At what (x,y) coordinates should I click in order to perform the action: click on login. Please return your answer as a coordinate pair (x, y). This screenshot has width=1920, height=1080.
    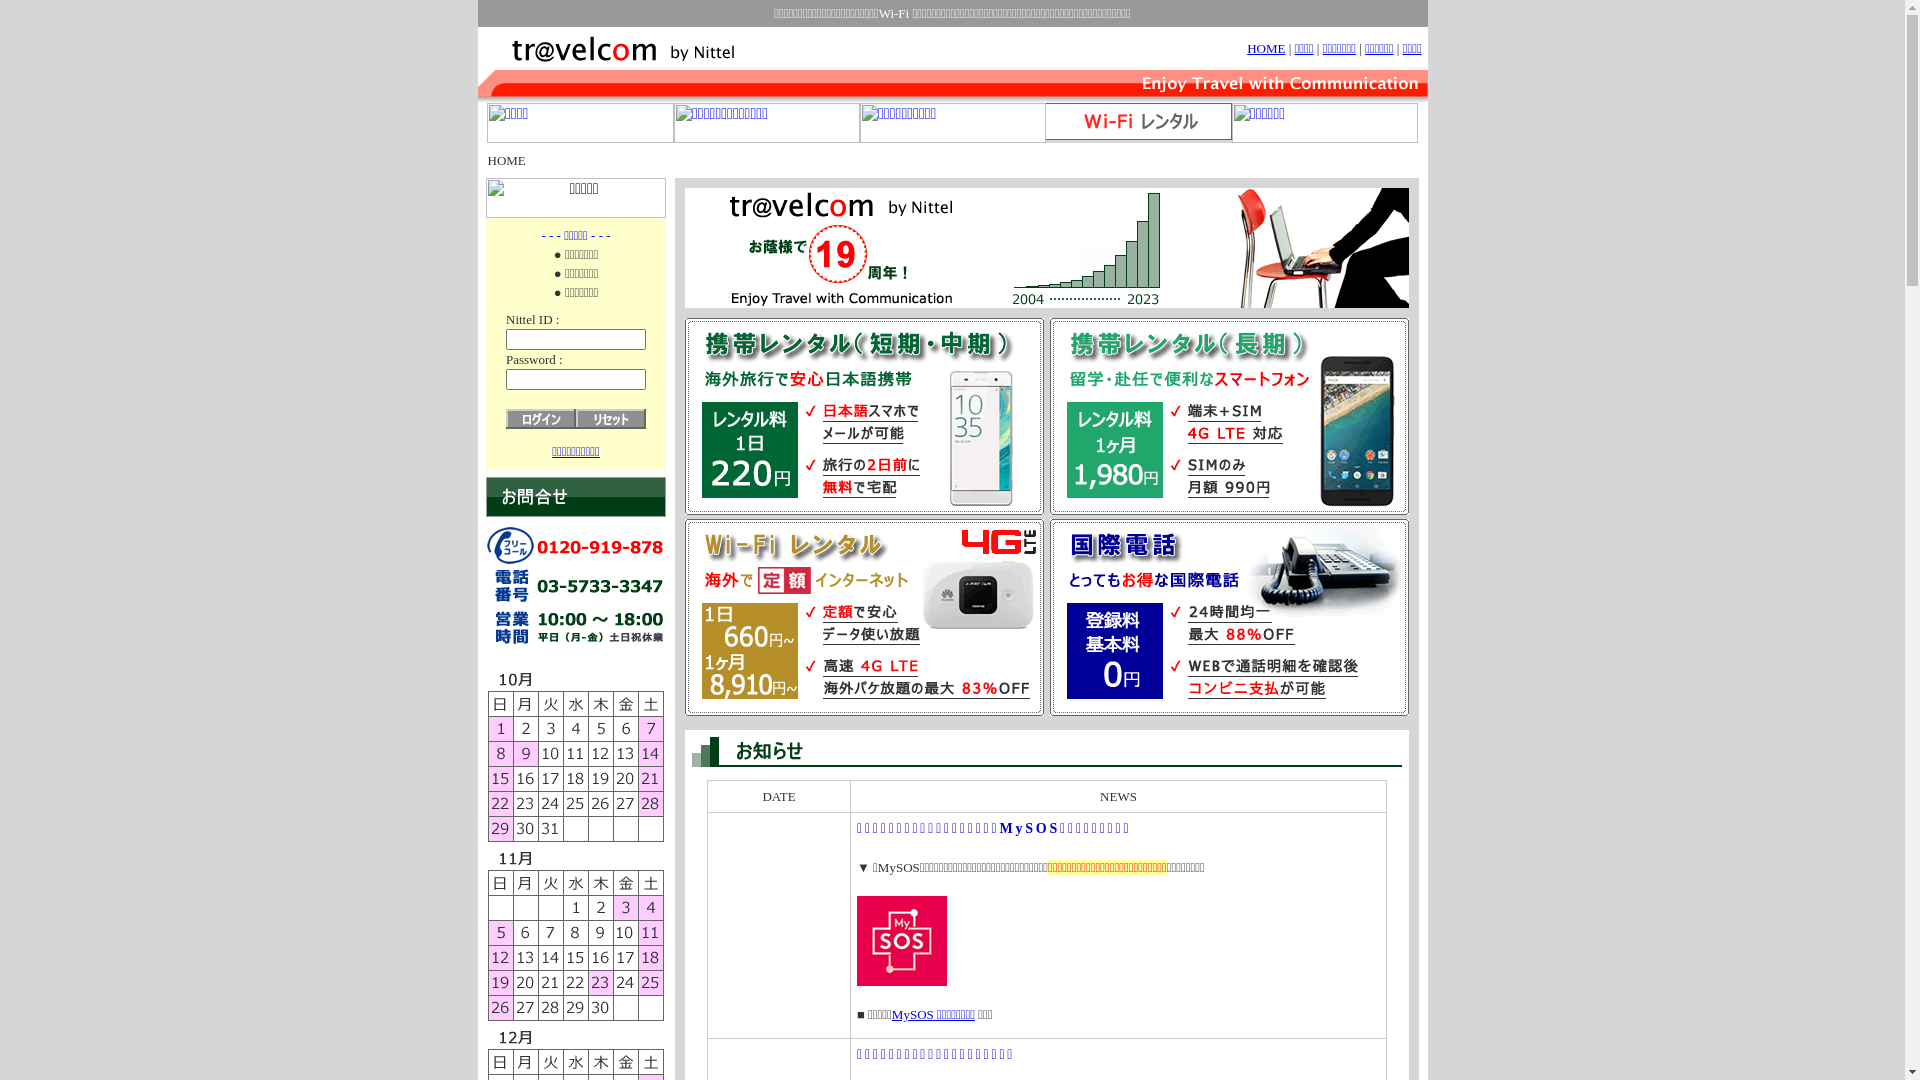
    Looking at the image, I should click on (541, 419).